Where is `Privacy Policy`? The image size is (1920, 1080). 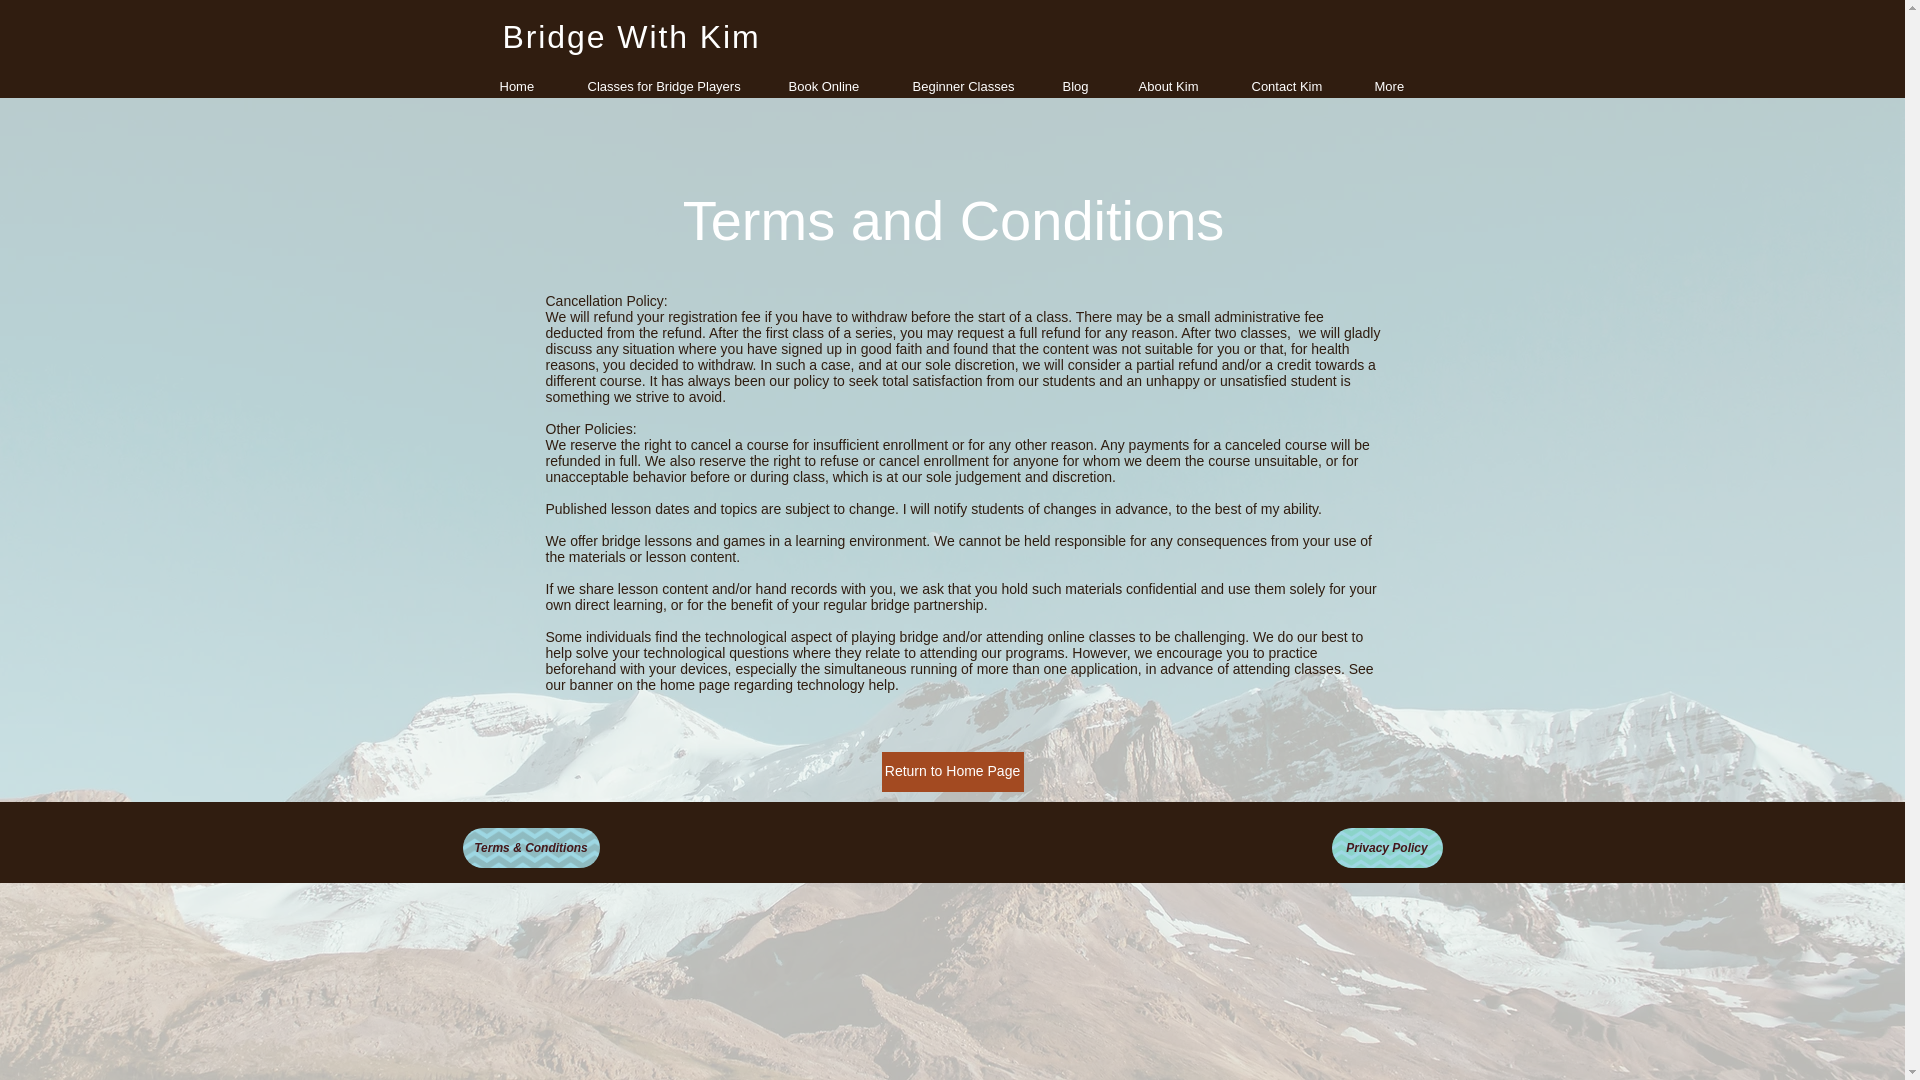
Privacy Policy is located at coordinates (1388, 848).